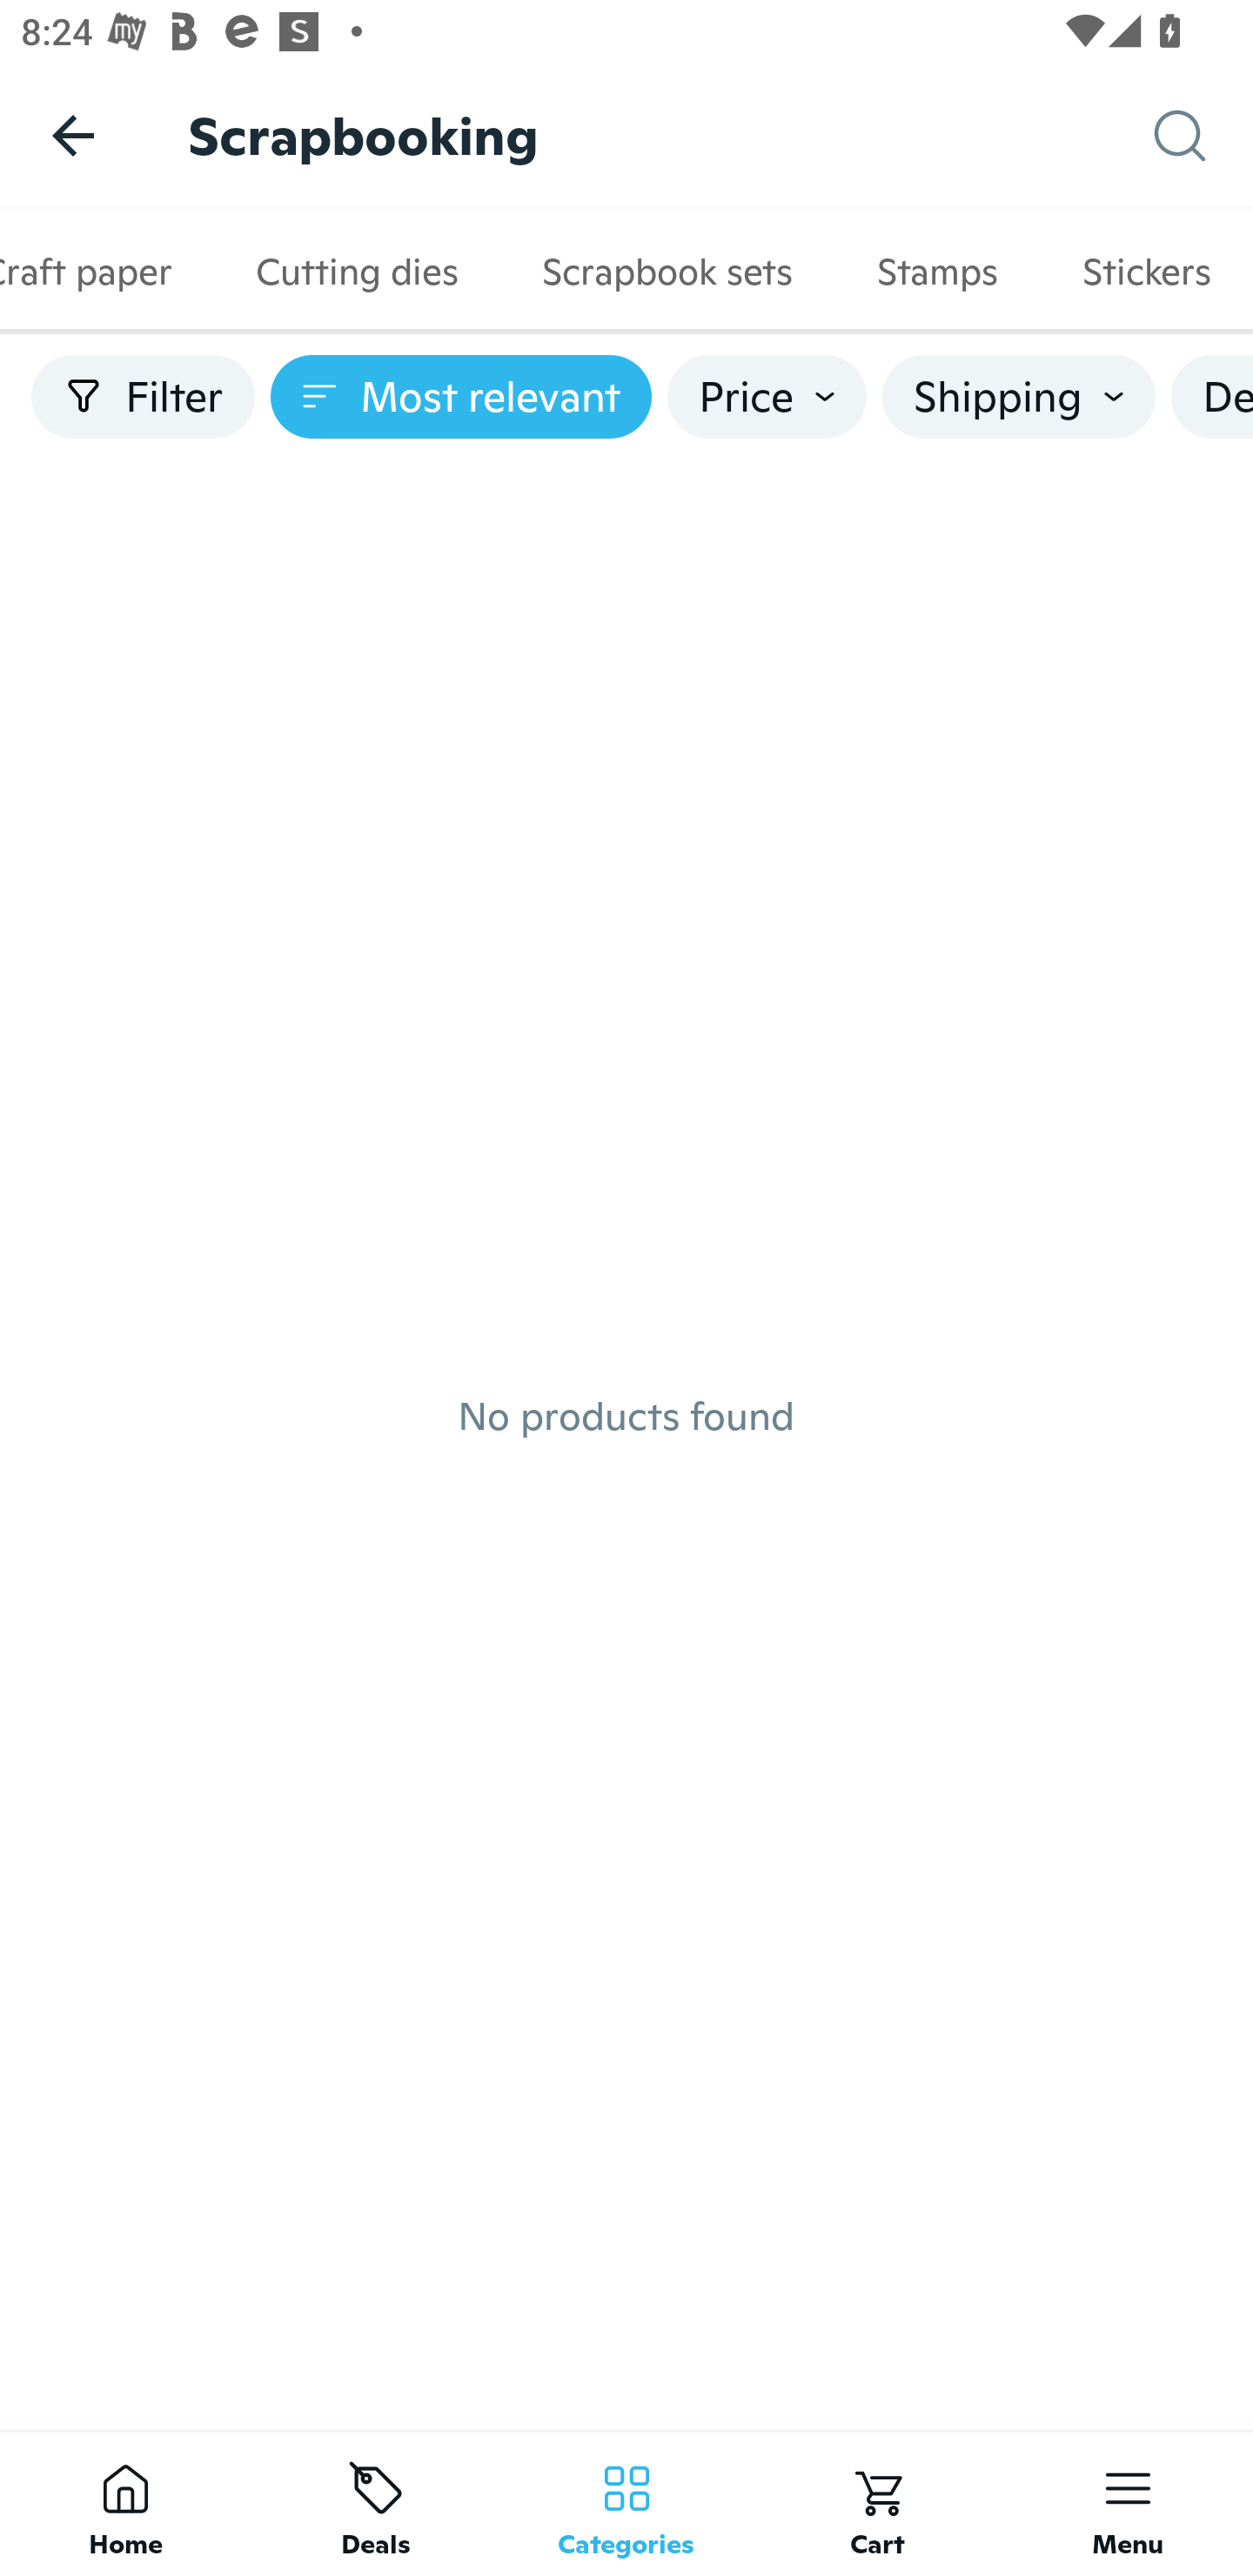  What do you see at coordinates (73, 135) in the screenshot?
I see `Navigate up` at bounding box center [73, 135].